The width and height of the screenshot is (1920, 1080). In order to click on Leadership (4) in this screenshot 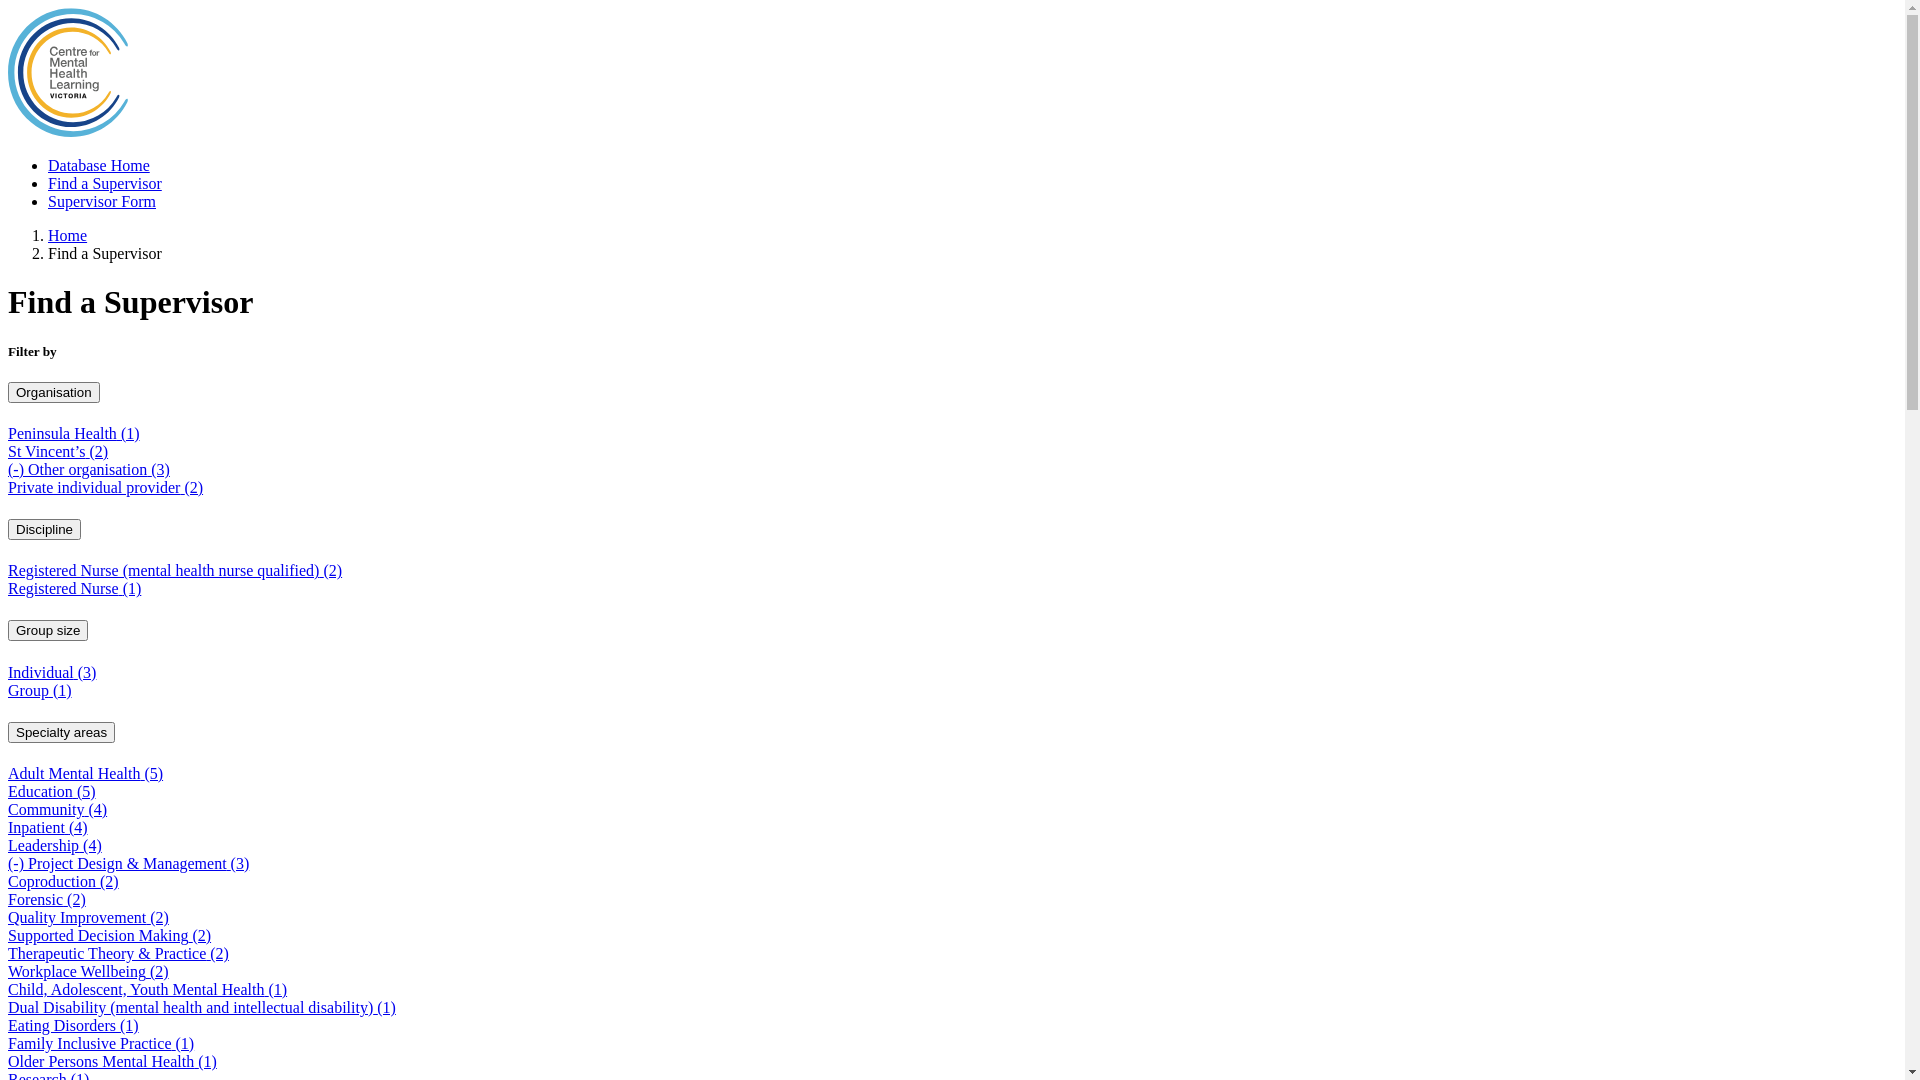, I will do `click(55, 846)`.